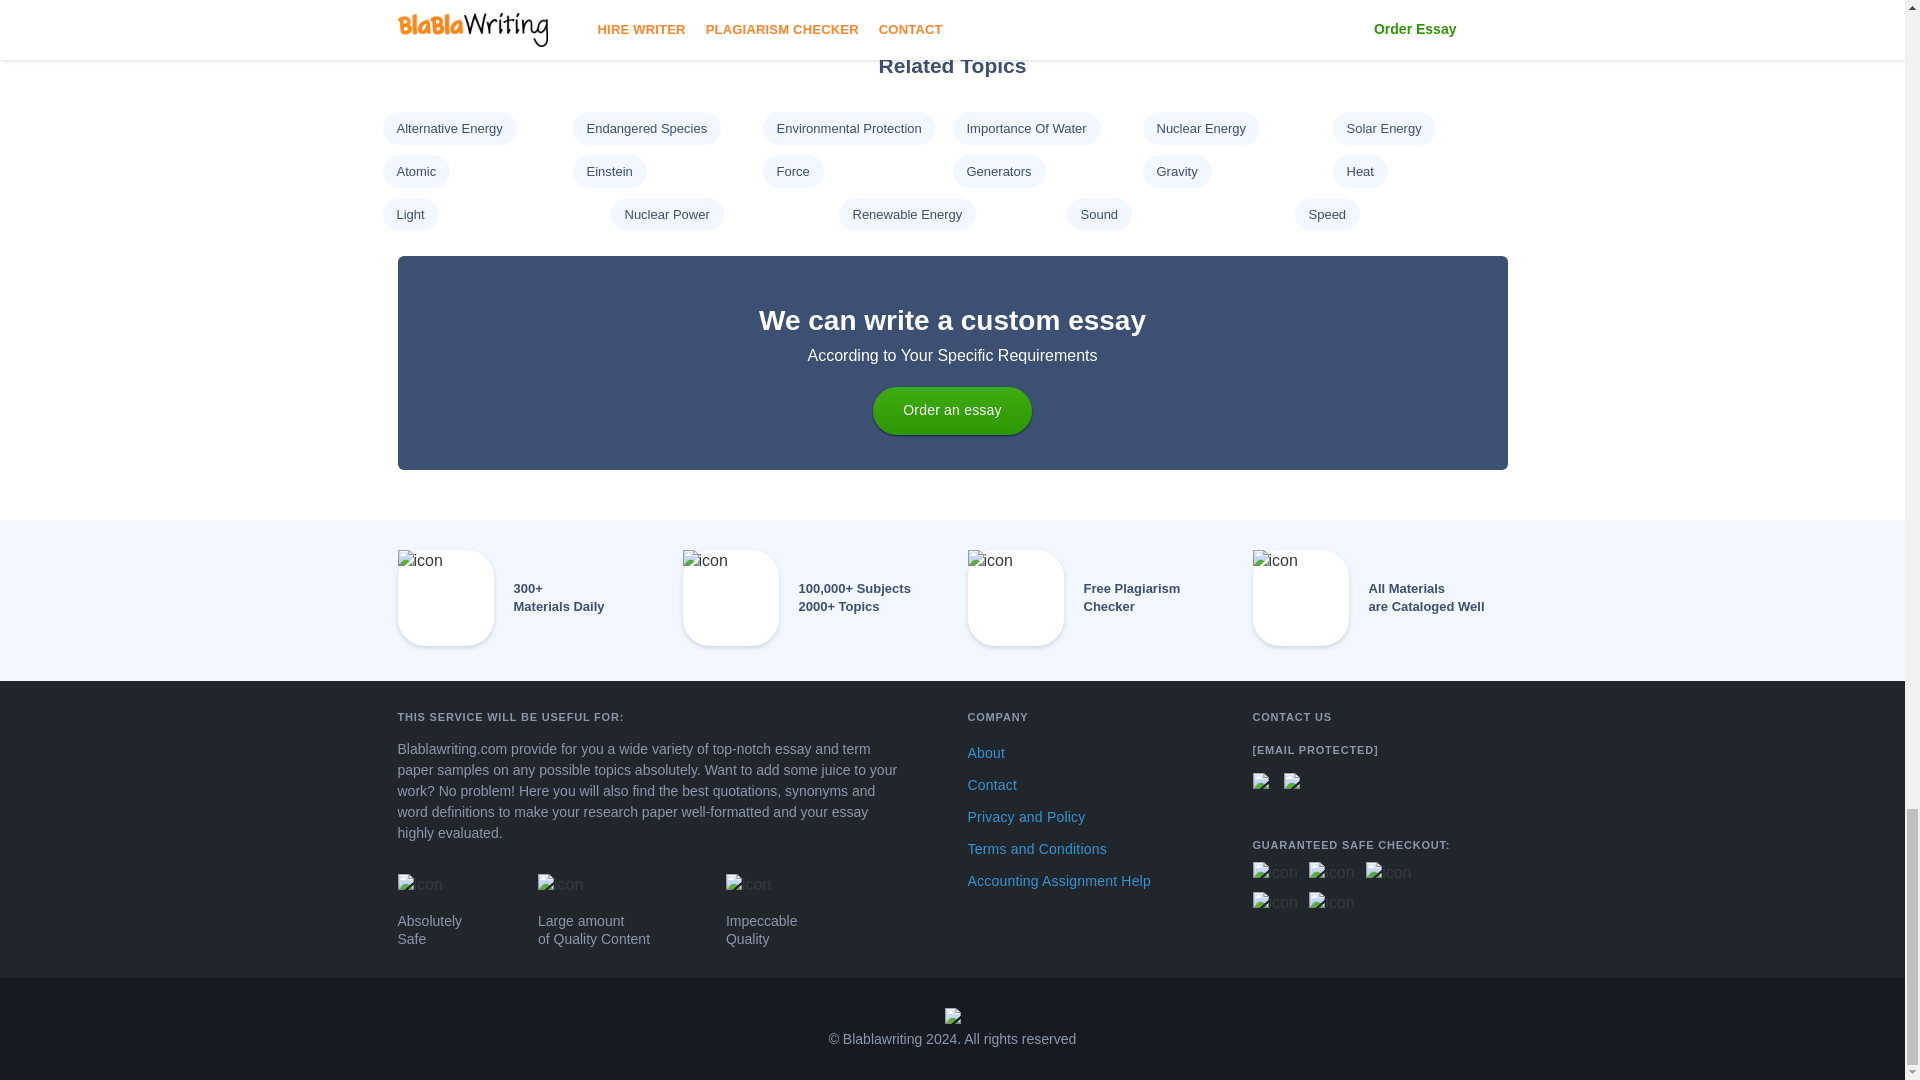 The image size is (1920, 1080). What do you see at coordinates (448, 128) in the screenshot?
I see `Alternative Energy` at bounding box center [448, 128].